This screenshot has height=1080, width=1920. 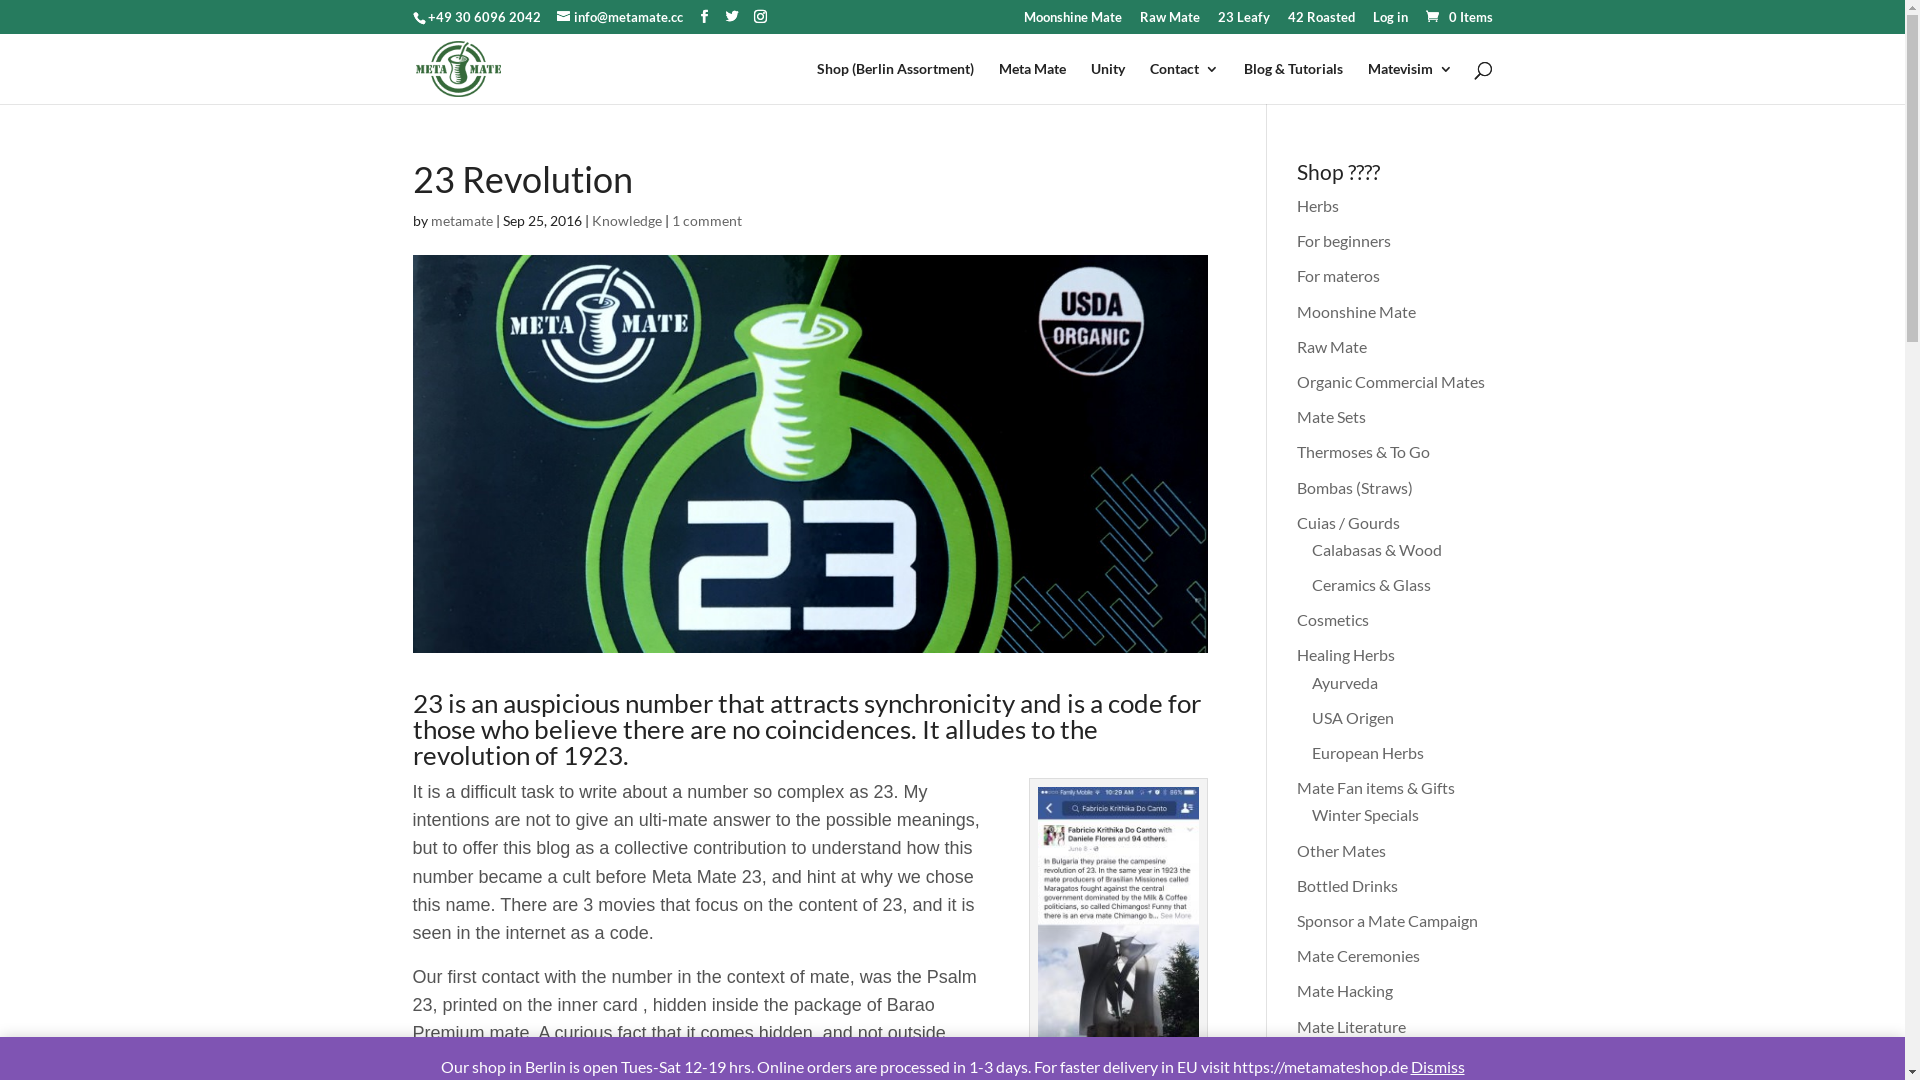 I want to click on 1 comment, so click(x=707, y=220).